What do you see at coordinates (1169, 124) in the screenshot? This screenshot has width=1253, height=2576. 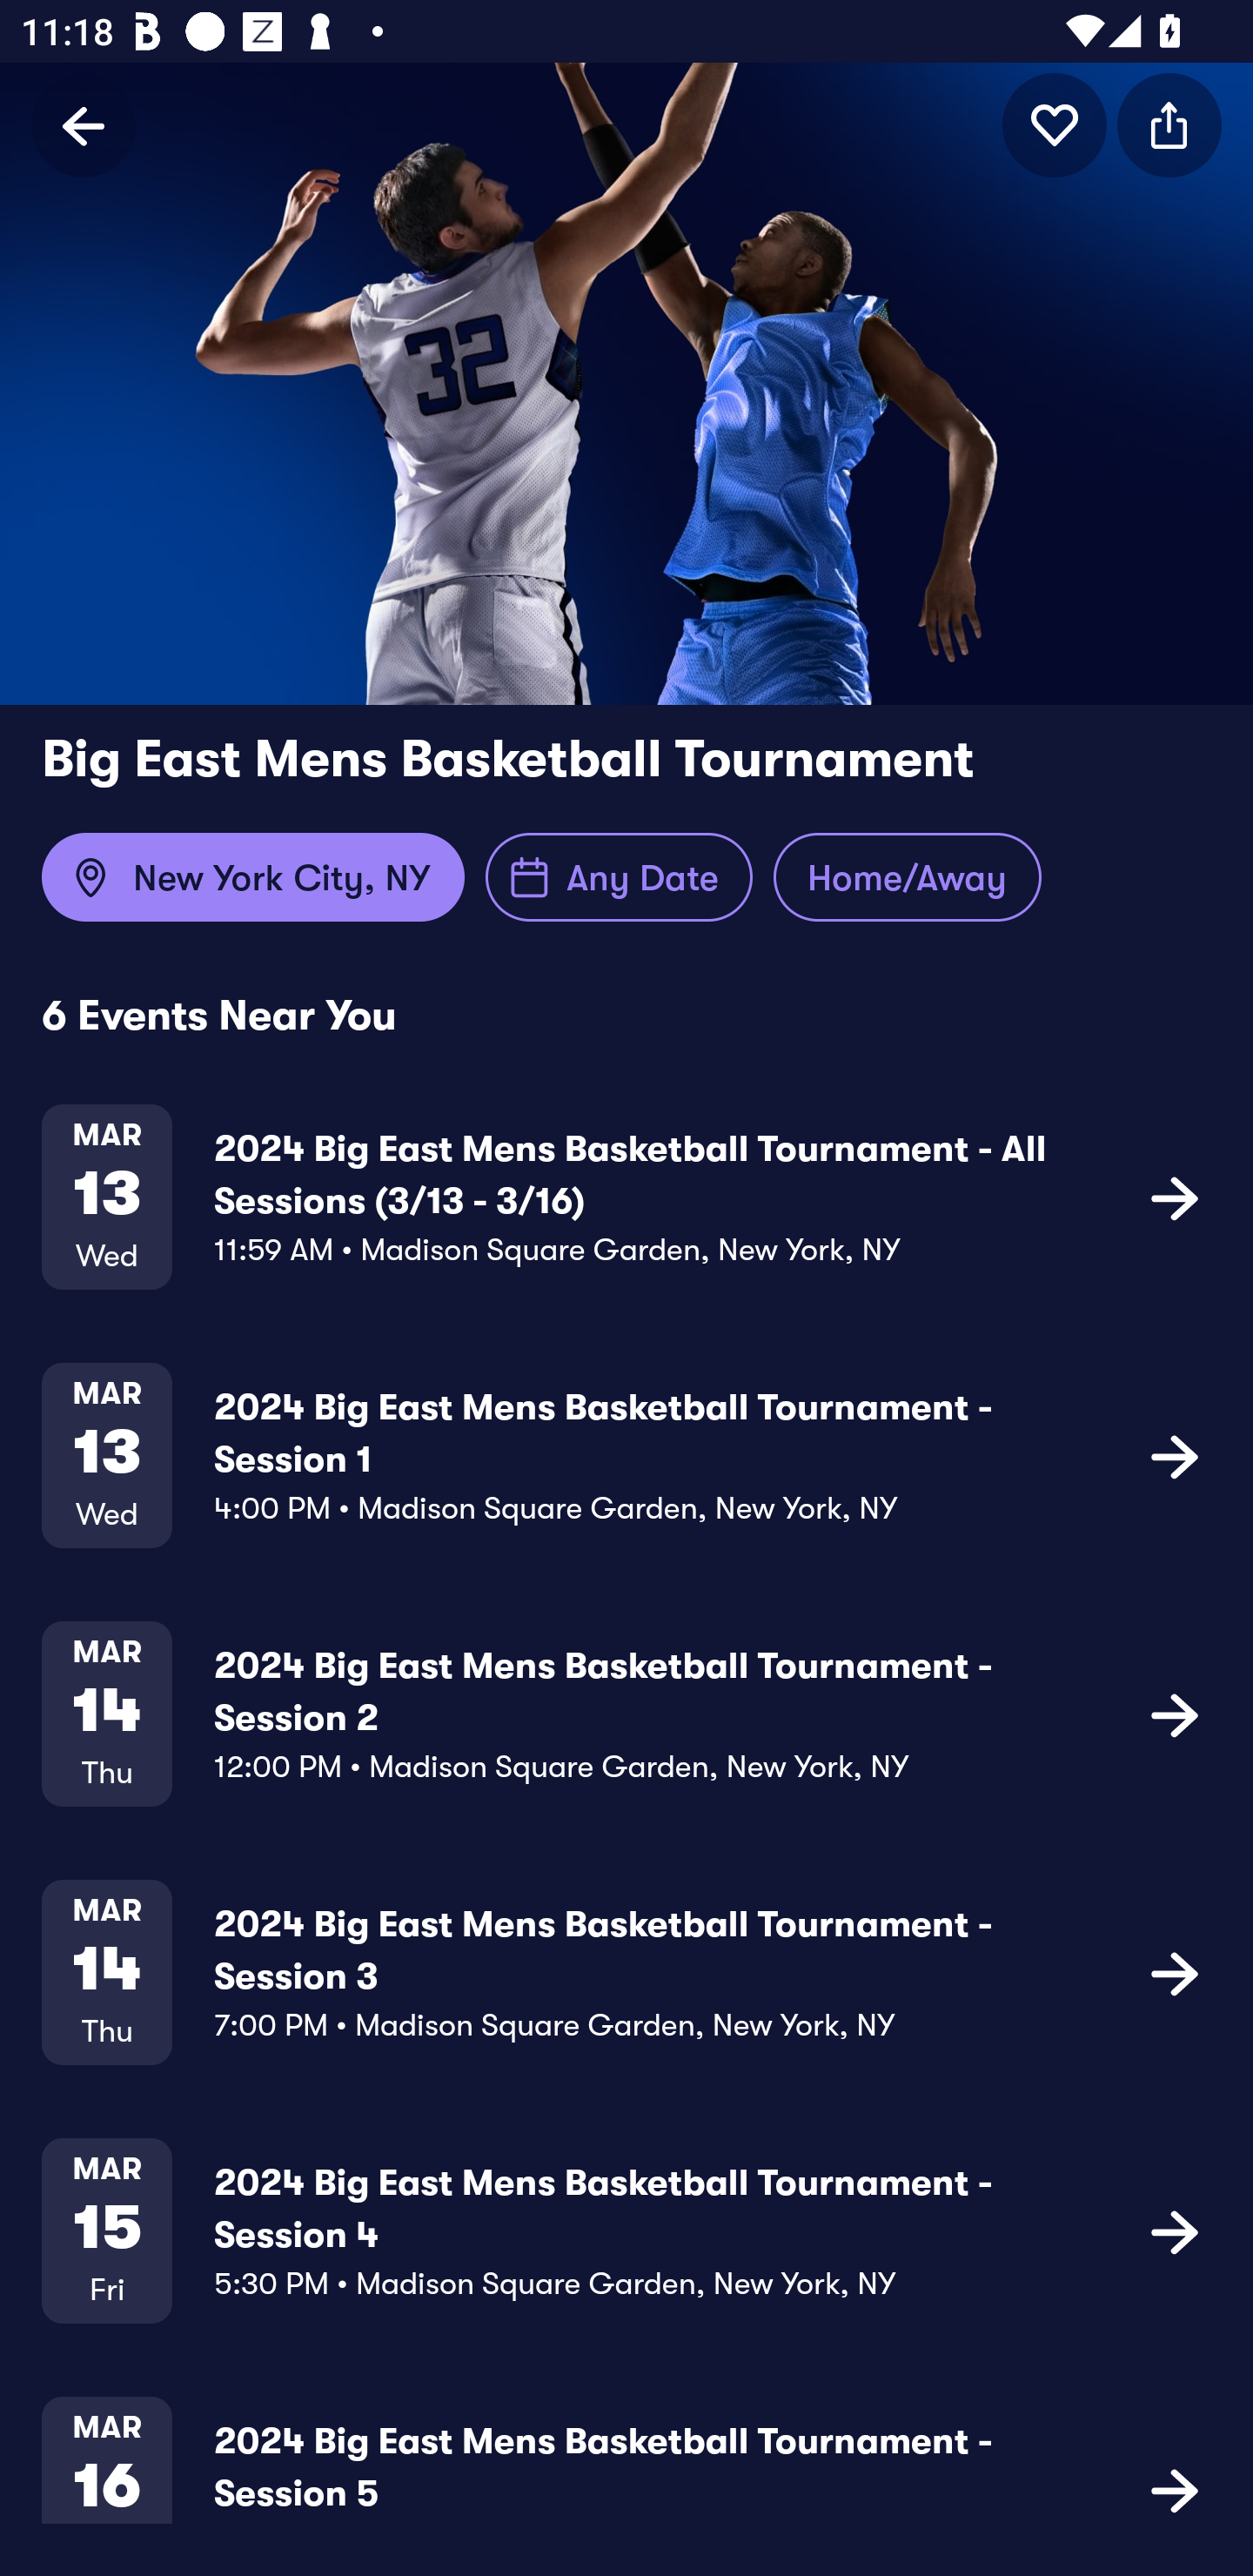 I see `icon button` at bounding box center [1169, 124].